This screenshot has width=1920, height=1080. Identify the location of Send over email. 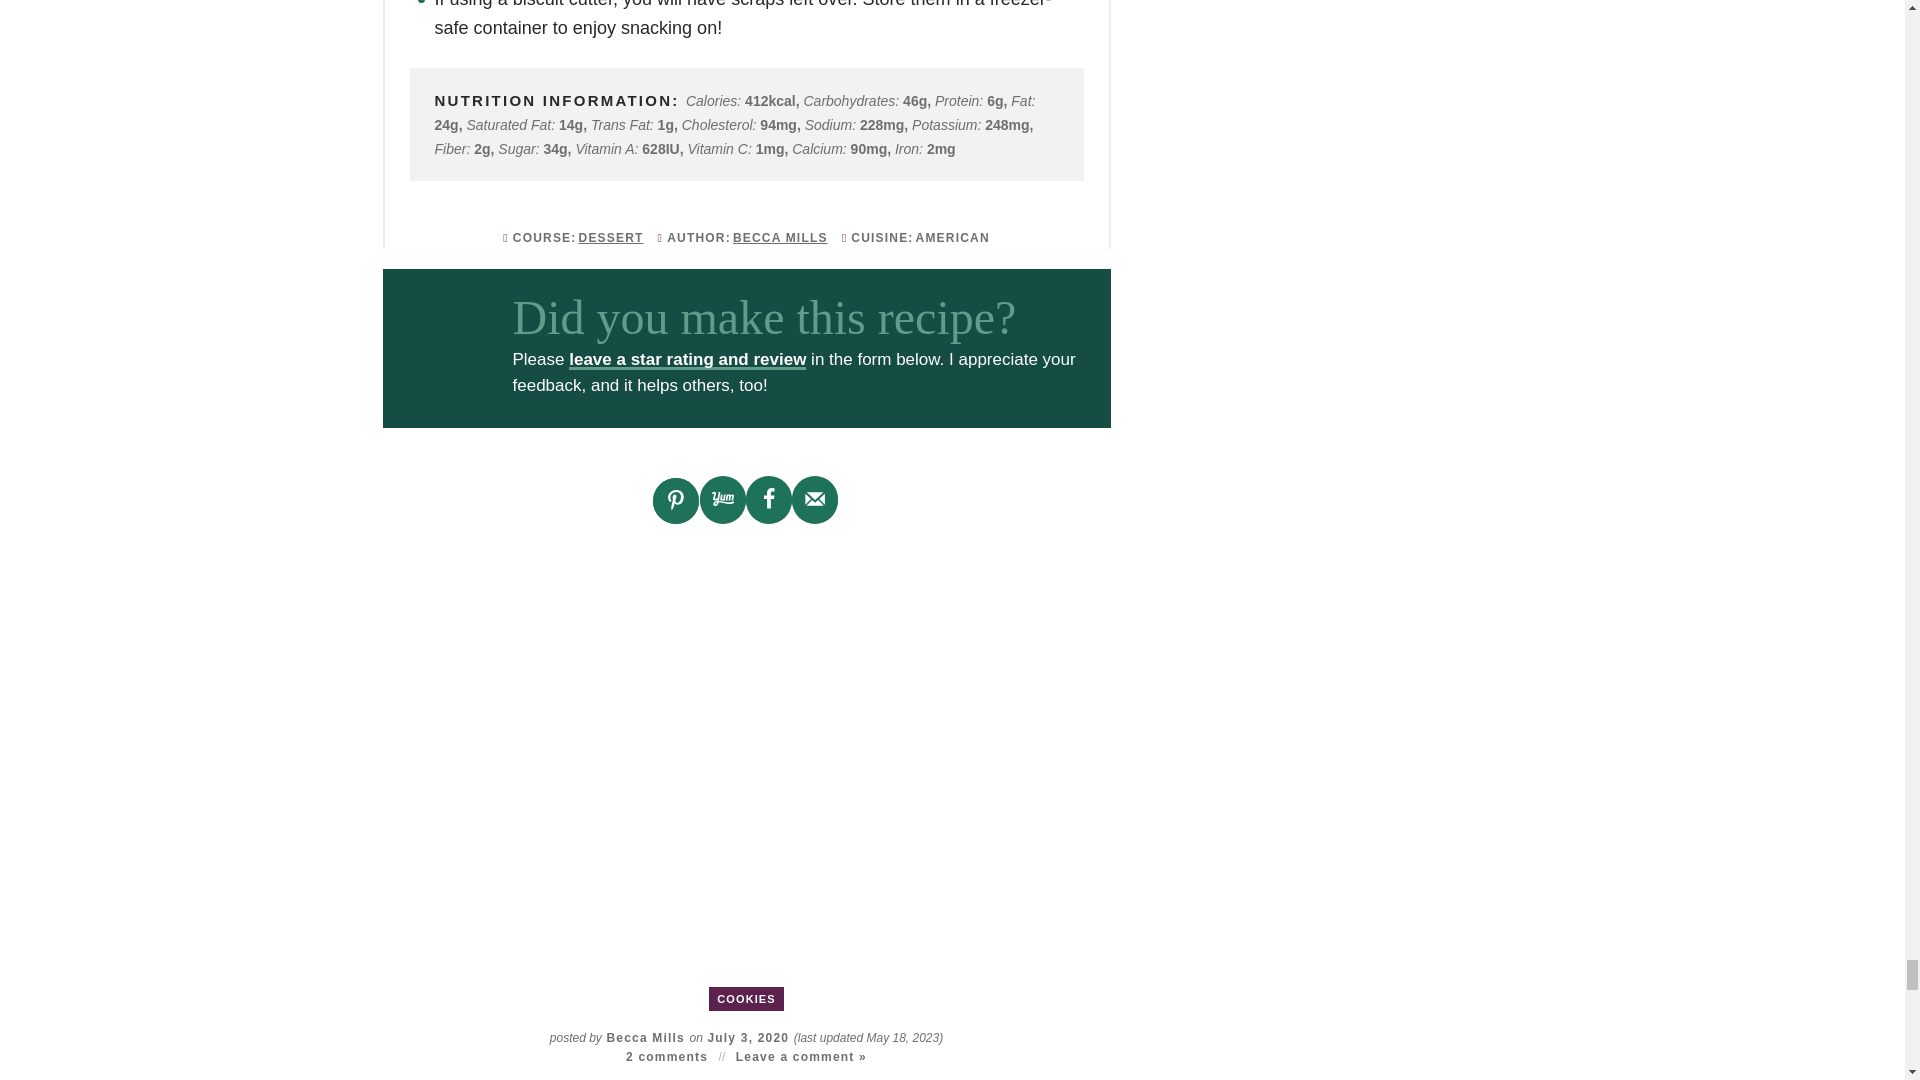
(814, 500).